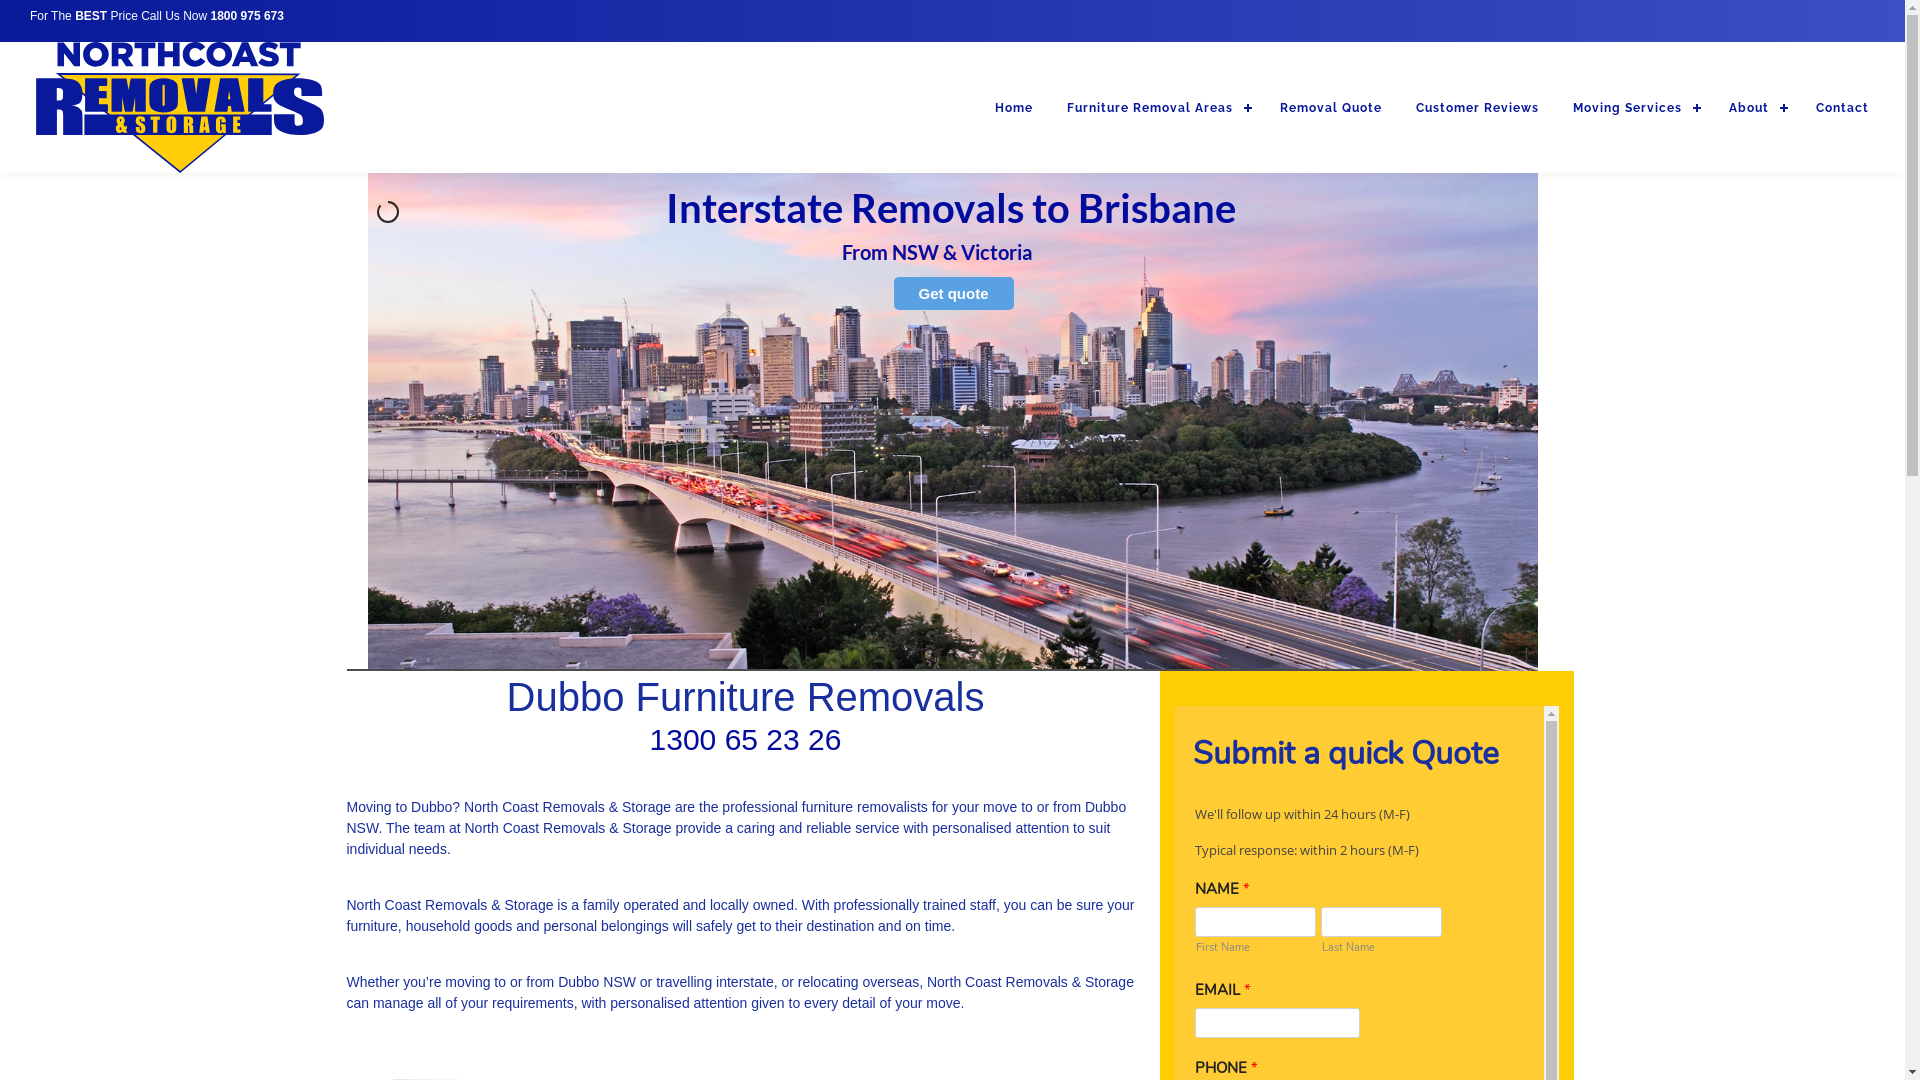  I want to click on Get quote, so click(954, 294).